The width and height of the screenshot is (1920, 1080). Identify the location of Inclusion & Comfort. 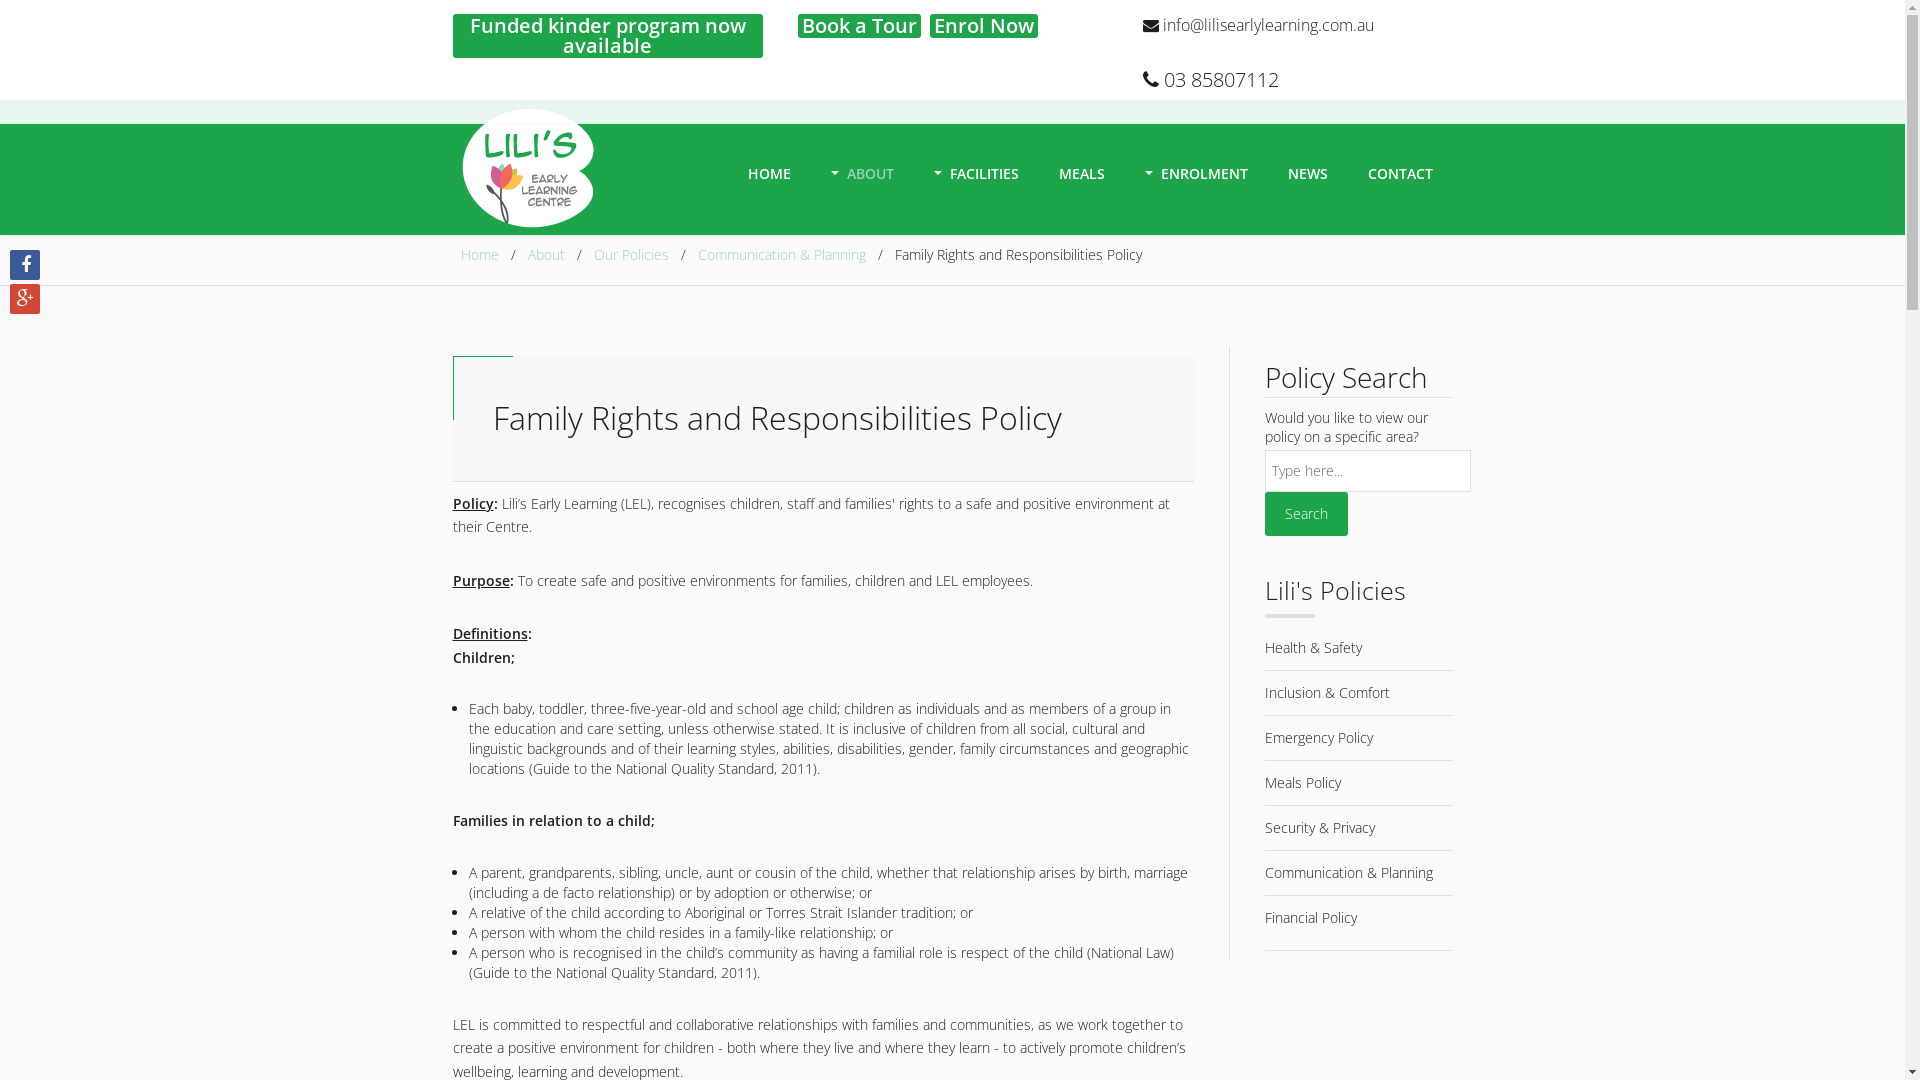
(1328, 692).